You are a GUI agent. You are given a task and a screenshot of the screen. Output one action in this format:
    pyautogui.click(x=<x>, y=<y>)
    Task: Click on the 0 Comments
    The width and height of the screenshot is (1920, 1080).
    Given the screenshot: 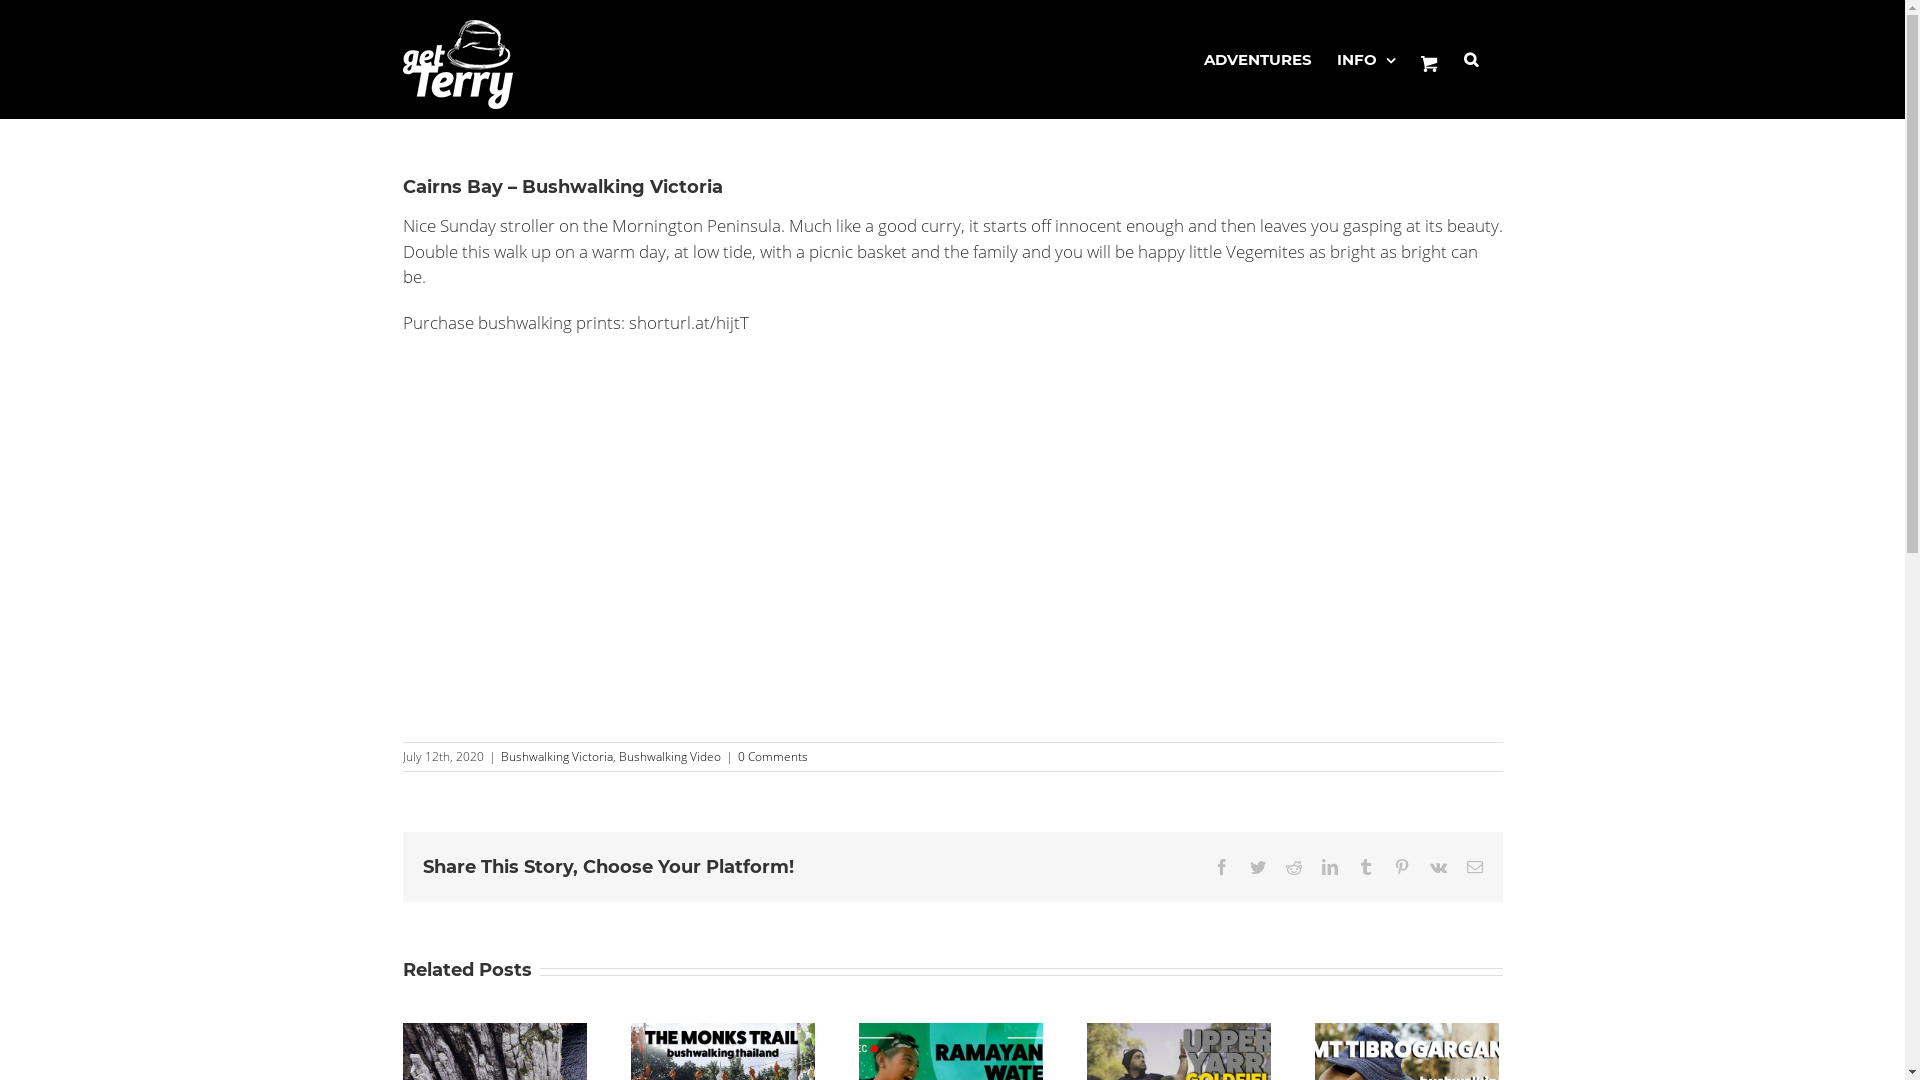 What is the action you would take?
    pyautogui.click(x=773, y=756)
    